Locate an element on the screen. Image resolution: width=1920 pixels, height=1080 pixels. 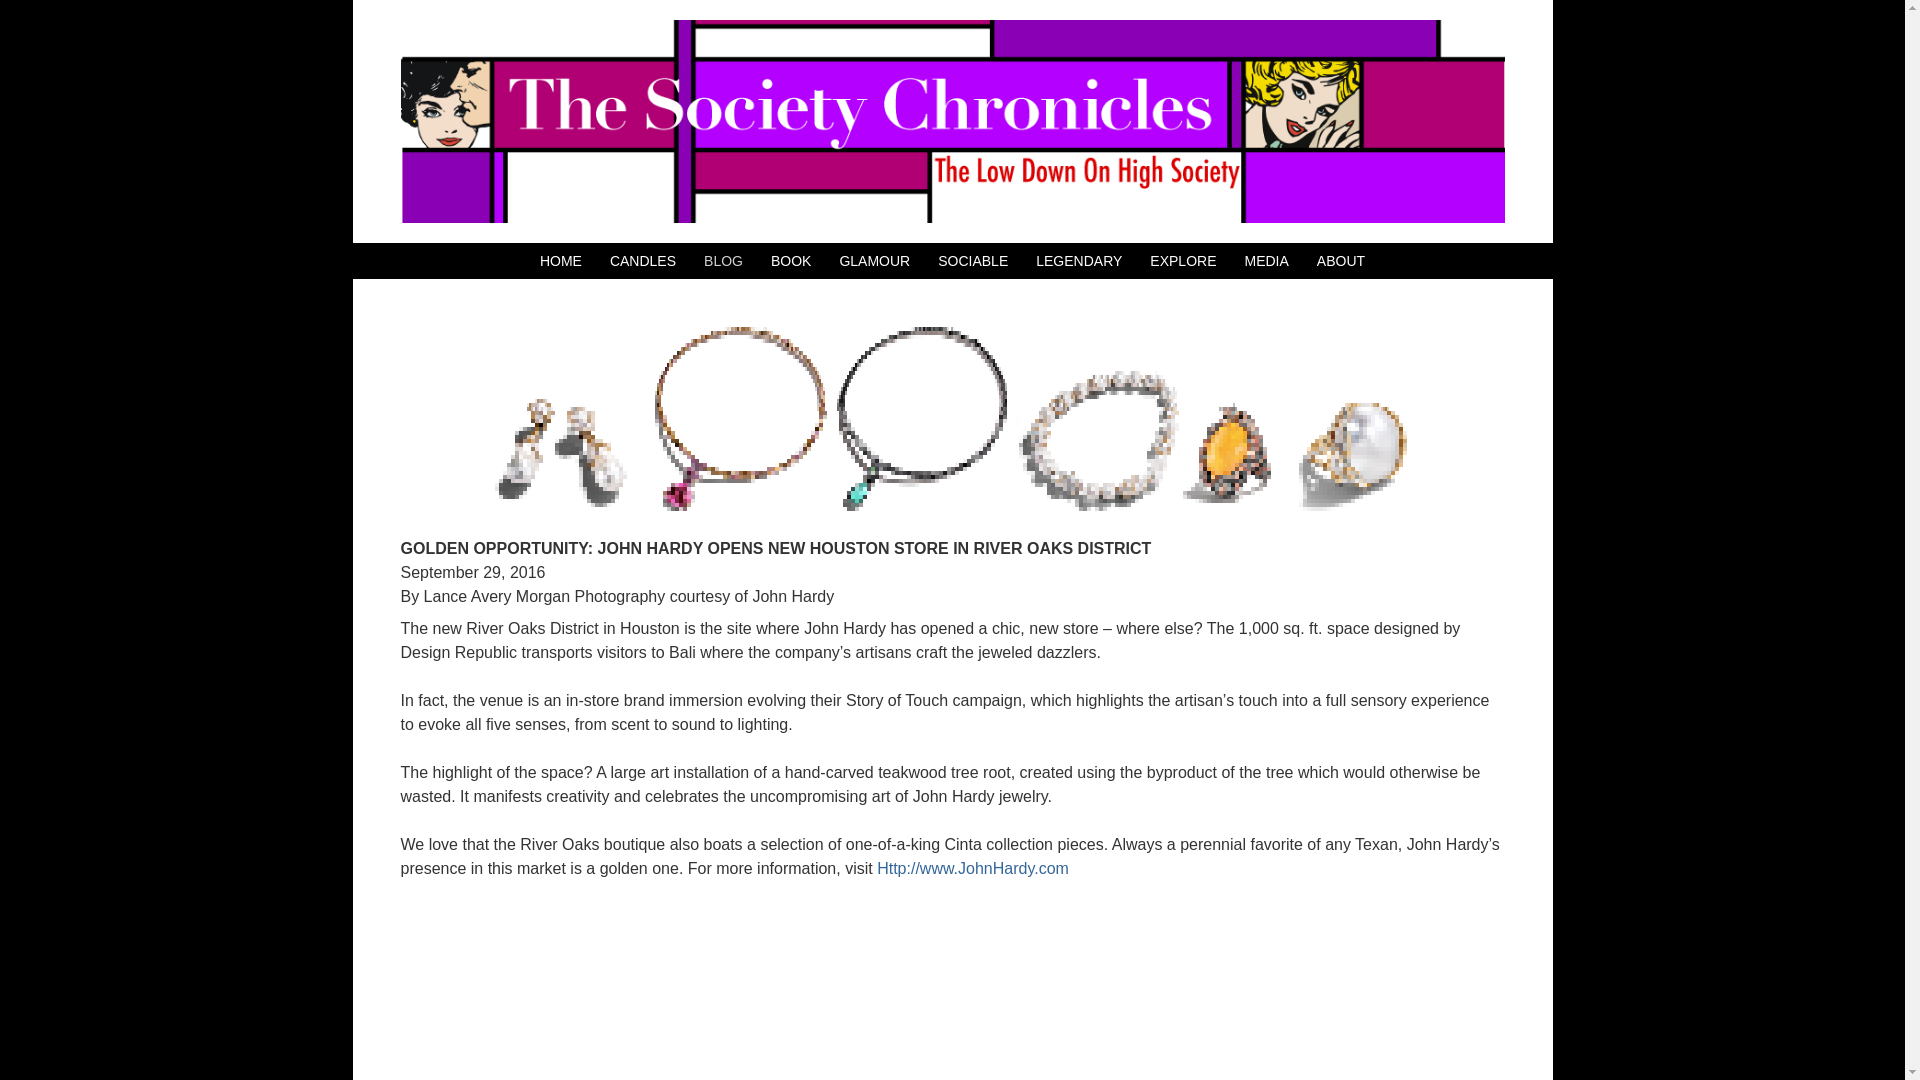
CANDLES is located at coordinates (642, 261).